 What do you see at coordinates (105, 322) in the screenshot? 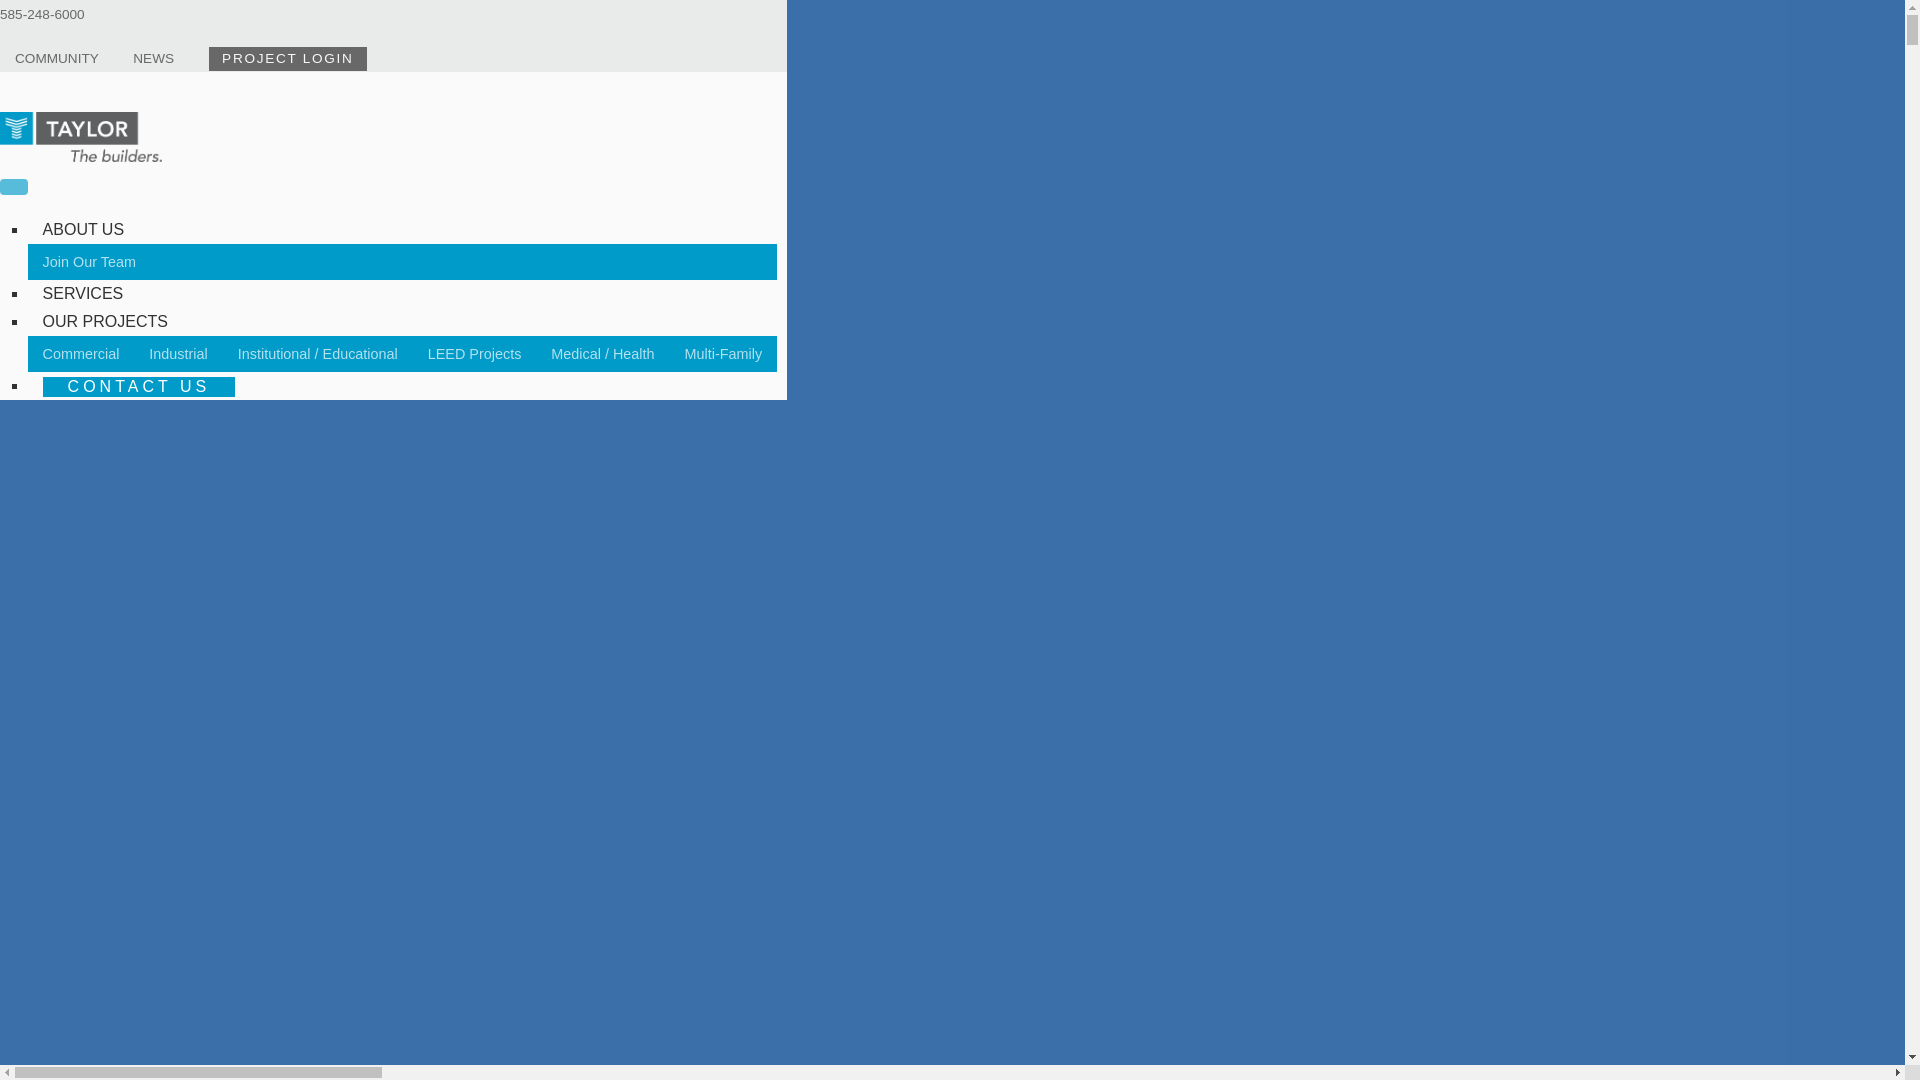
I see `OUR PROJECTS` at bounding box center [105, 322].